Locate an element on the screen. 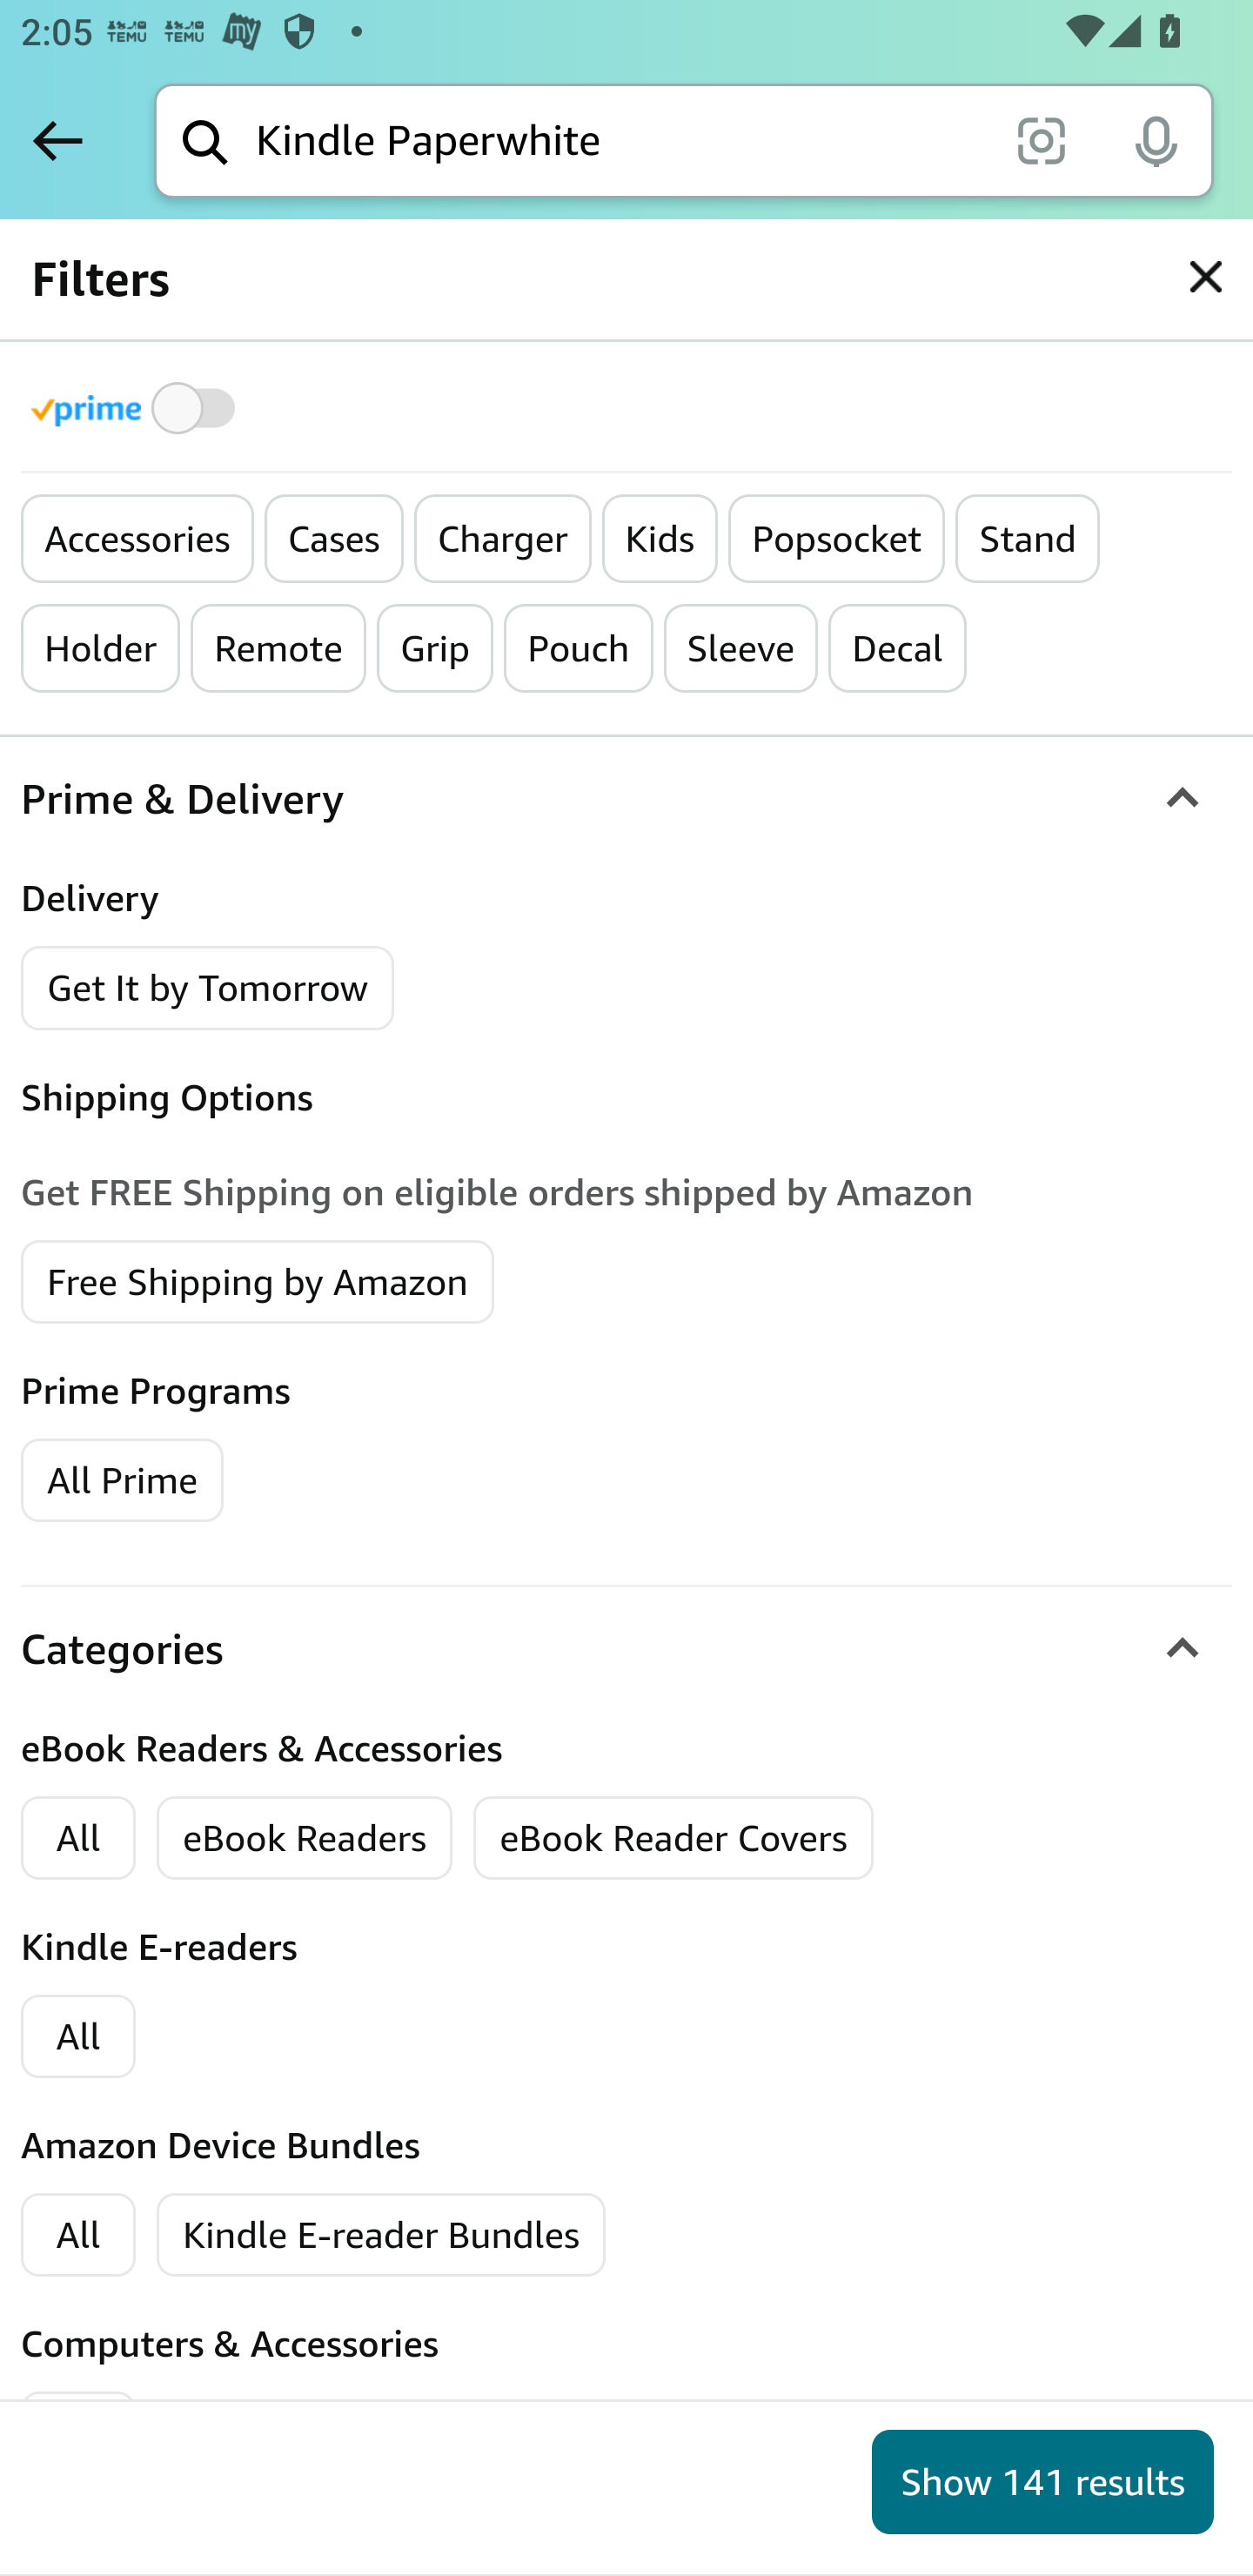 The height and width of the screenshot is (2576, 1253). All Prime is located at coordinates (122, 1478).